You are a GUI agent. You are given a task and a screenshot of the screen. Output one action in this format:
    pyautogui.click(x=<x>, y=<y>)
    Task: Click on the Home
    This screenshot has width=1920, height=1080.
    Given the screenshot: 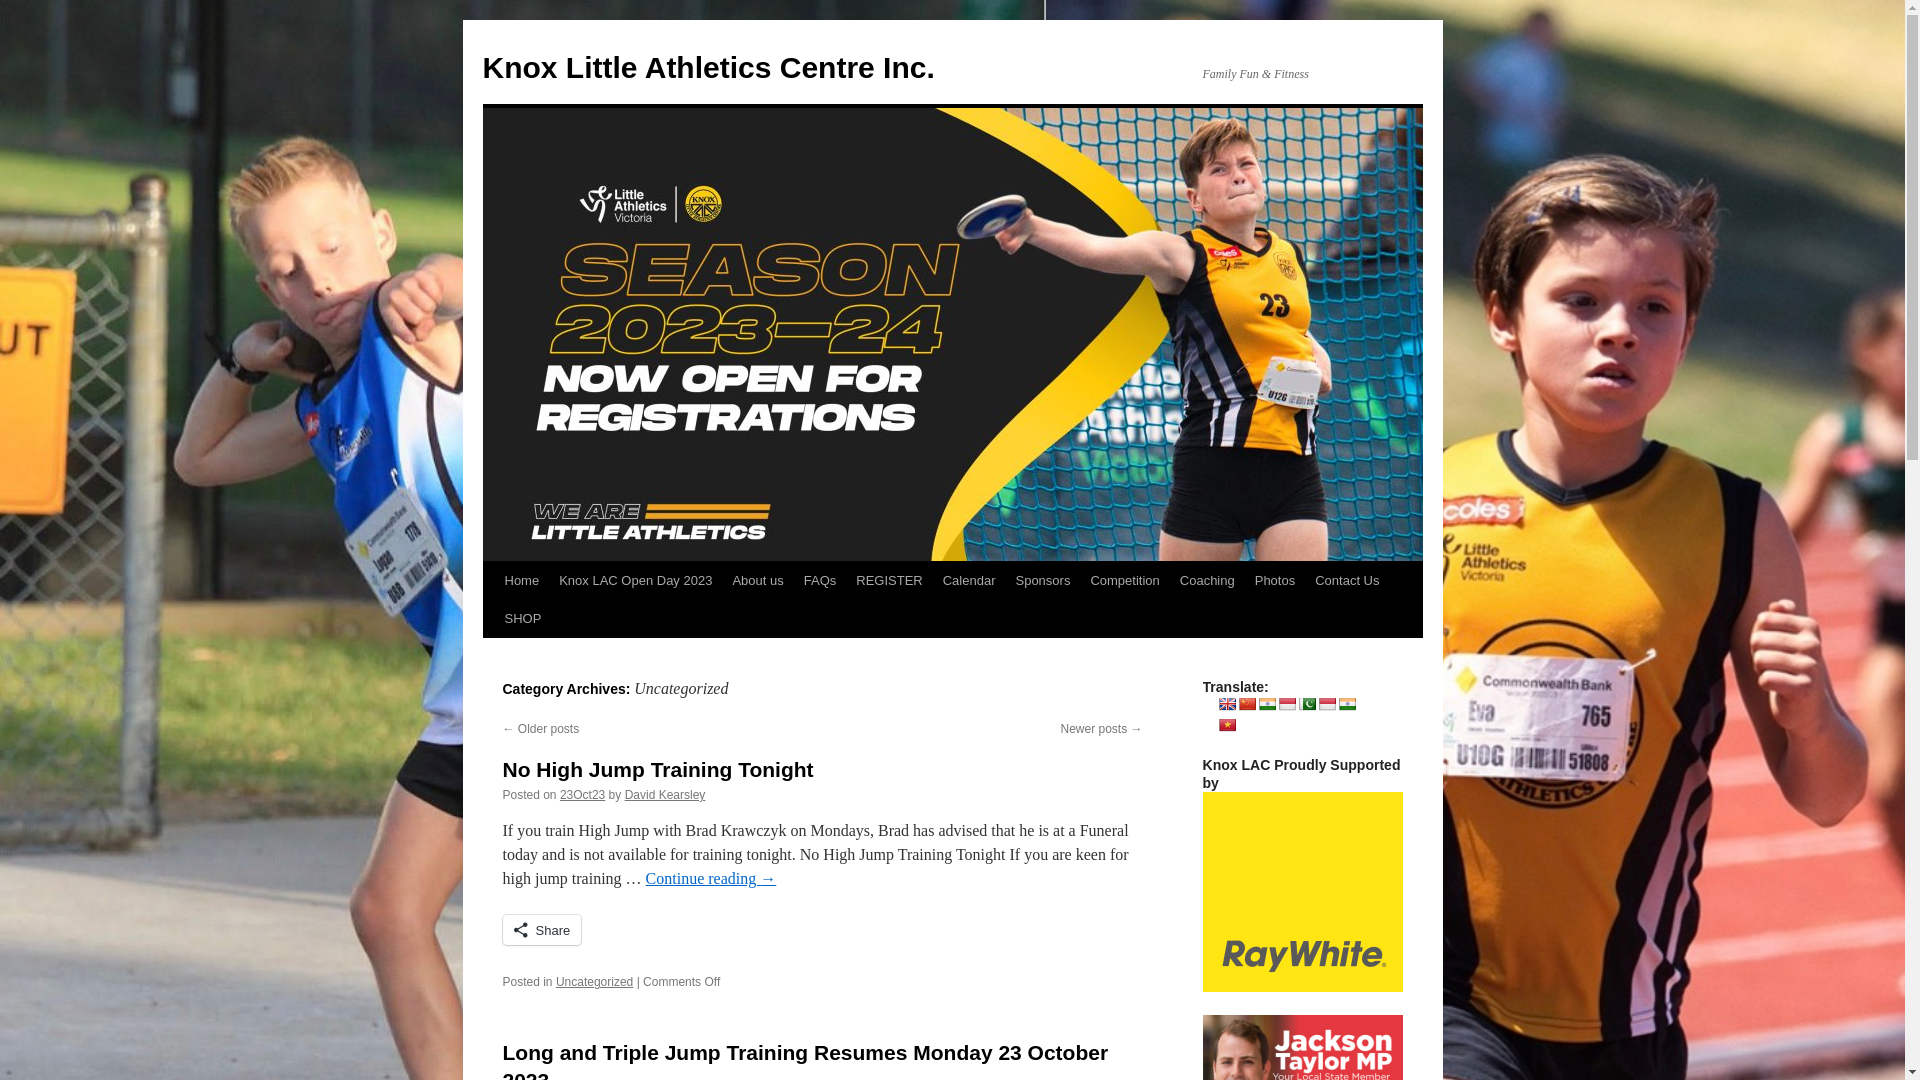 What is the action you would take?
    pyautogui.click(x=521, y=581)
    